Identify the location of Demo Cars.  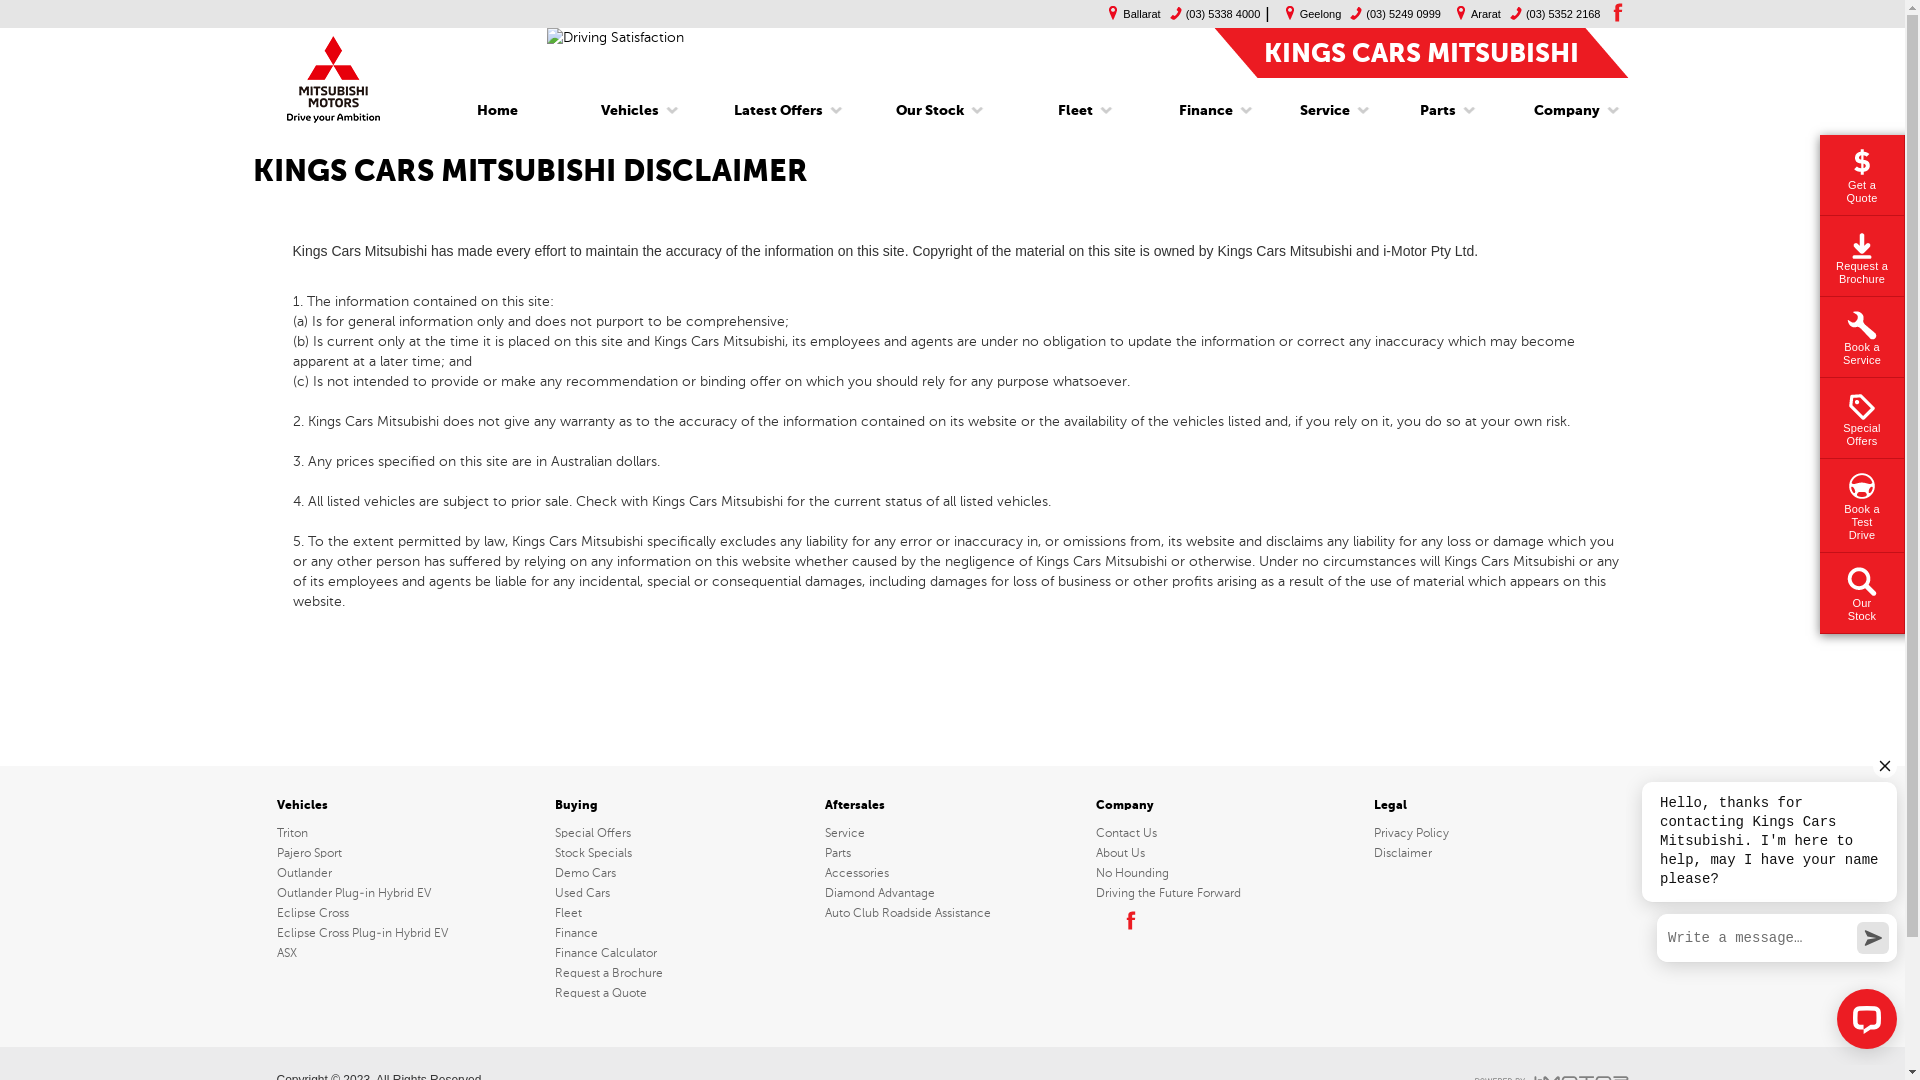
(682, 872).